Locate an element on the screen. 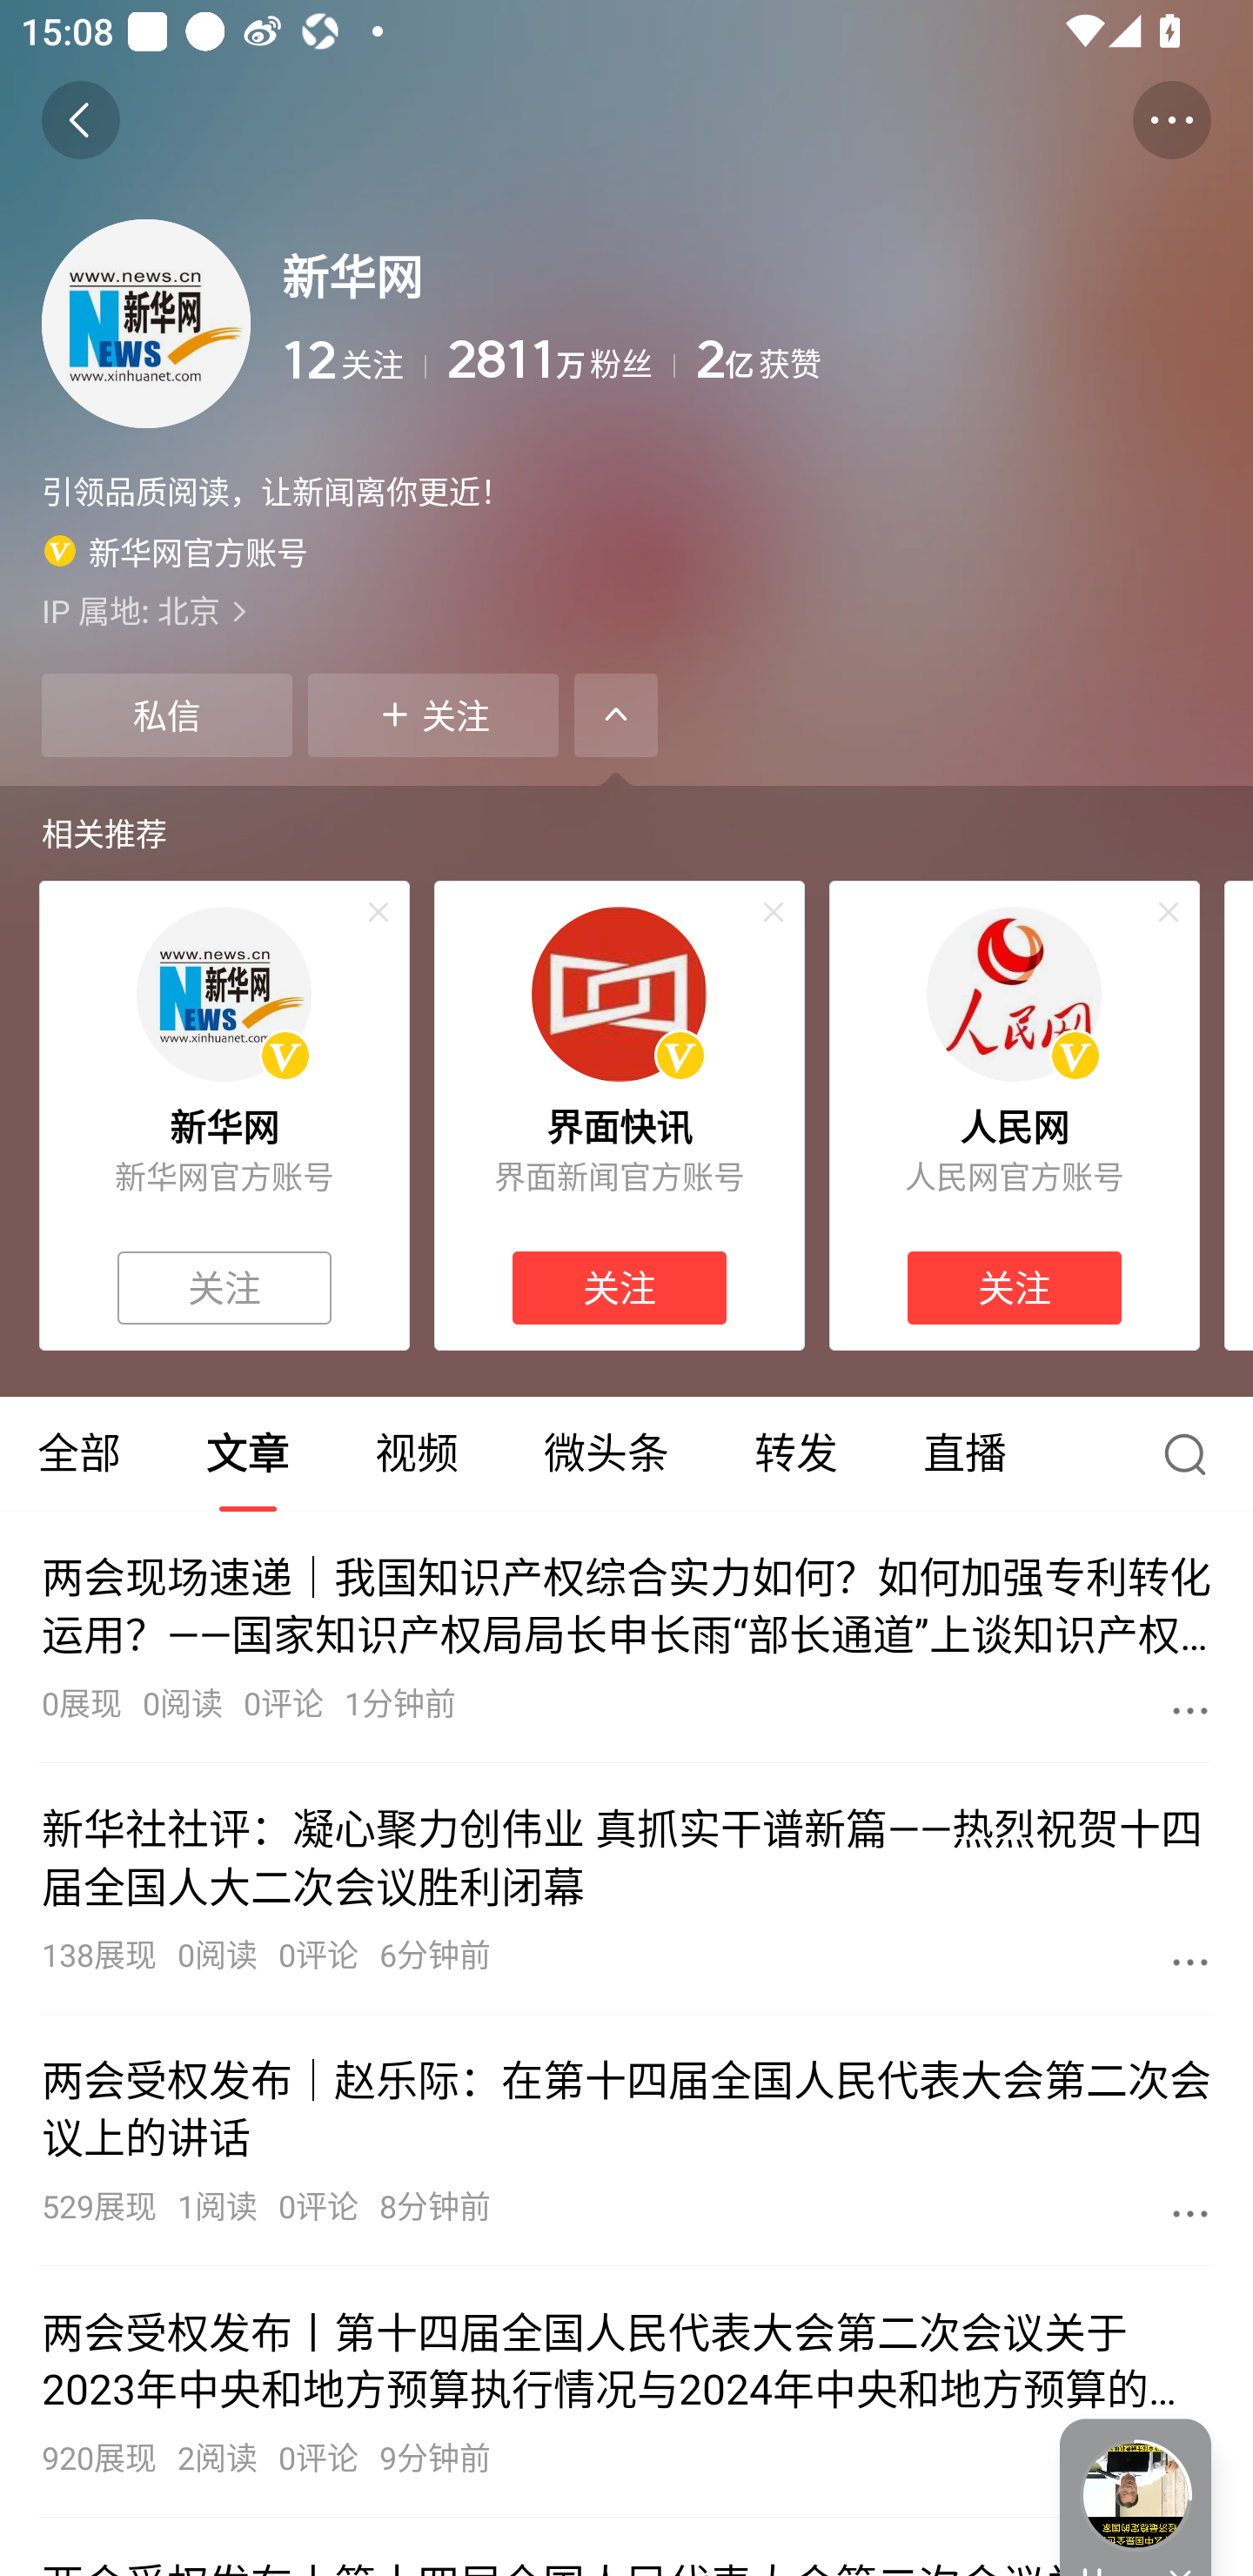 This screenshot has height=2576, width=1253. 搜索 is located at coordinates (1192, 1453).